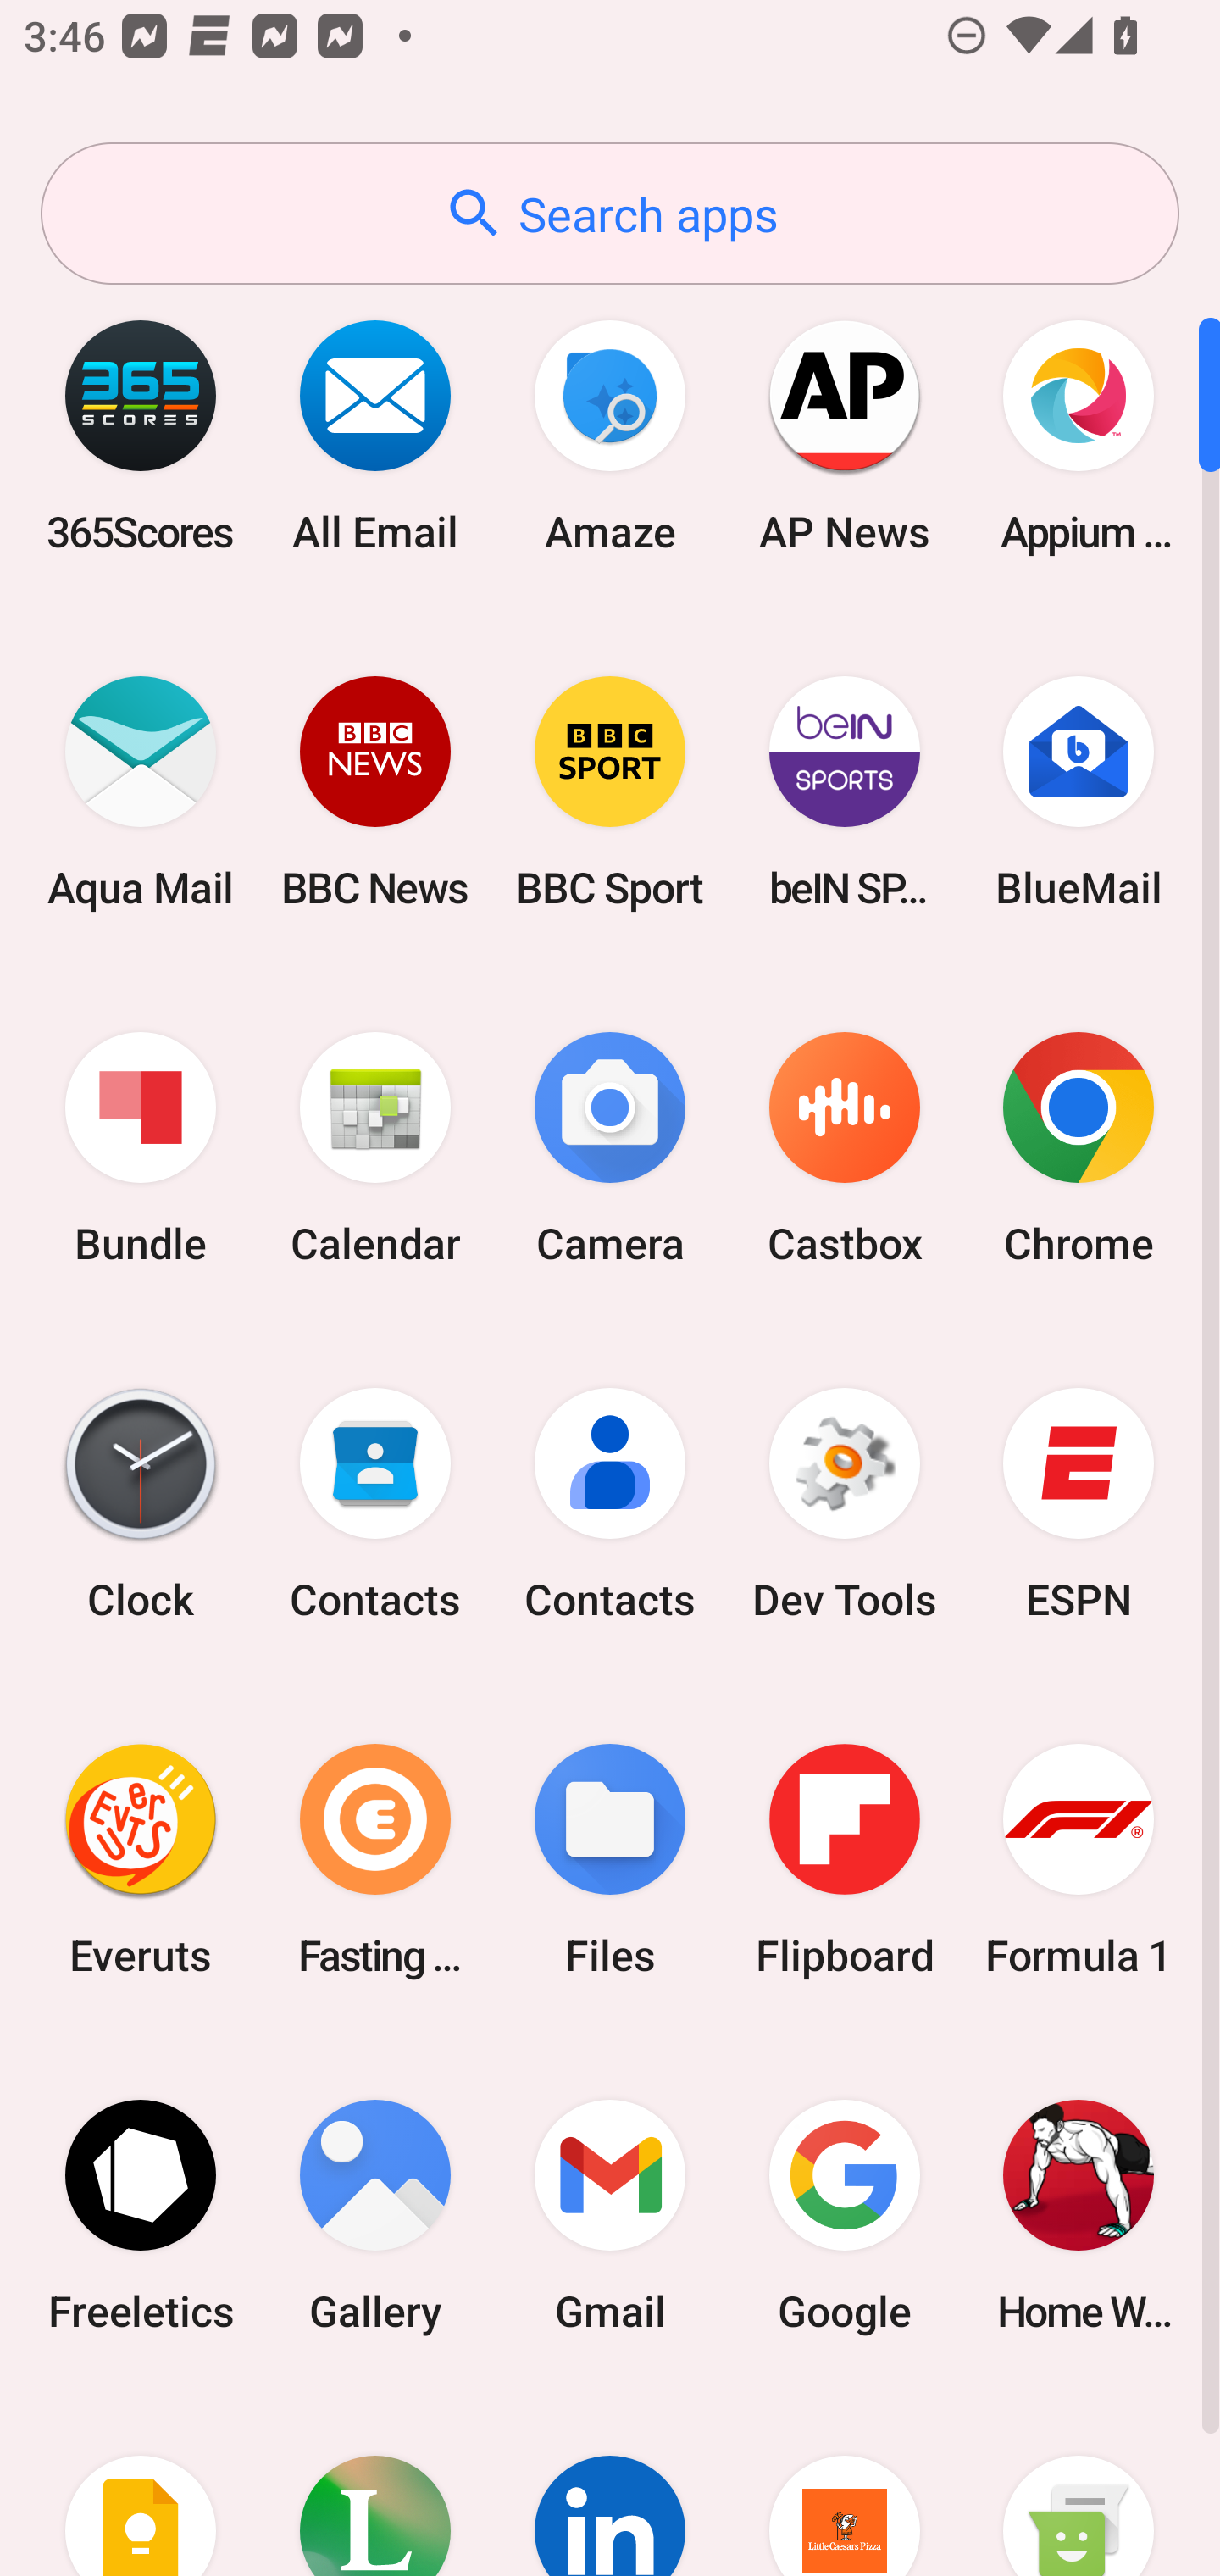  What do you see at coordinates (375, 436) in the screenshot?
I see `All Email` at bounding box center [375, 436].